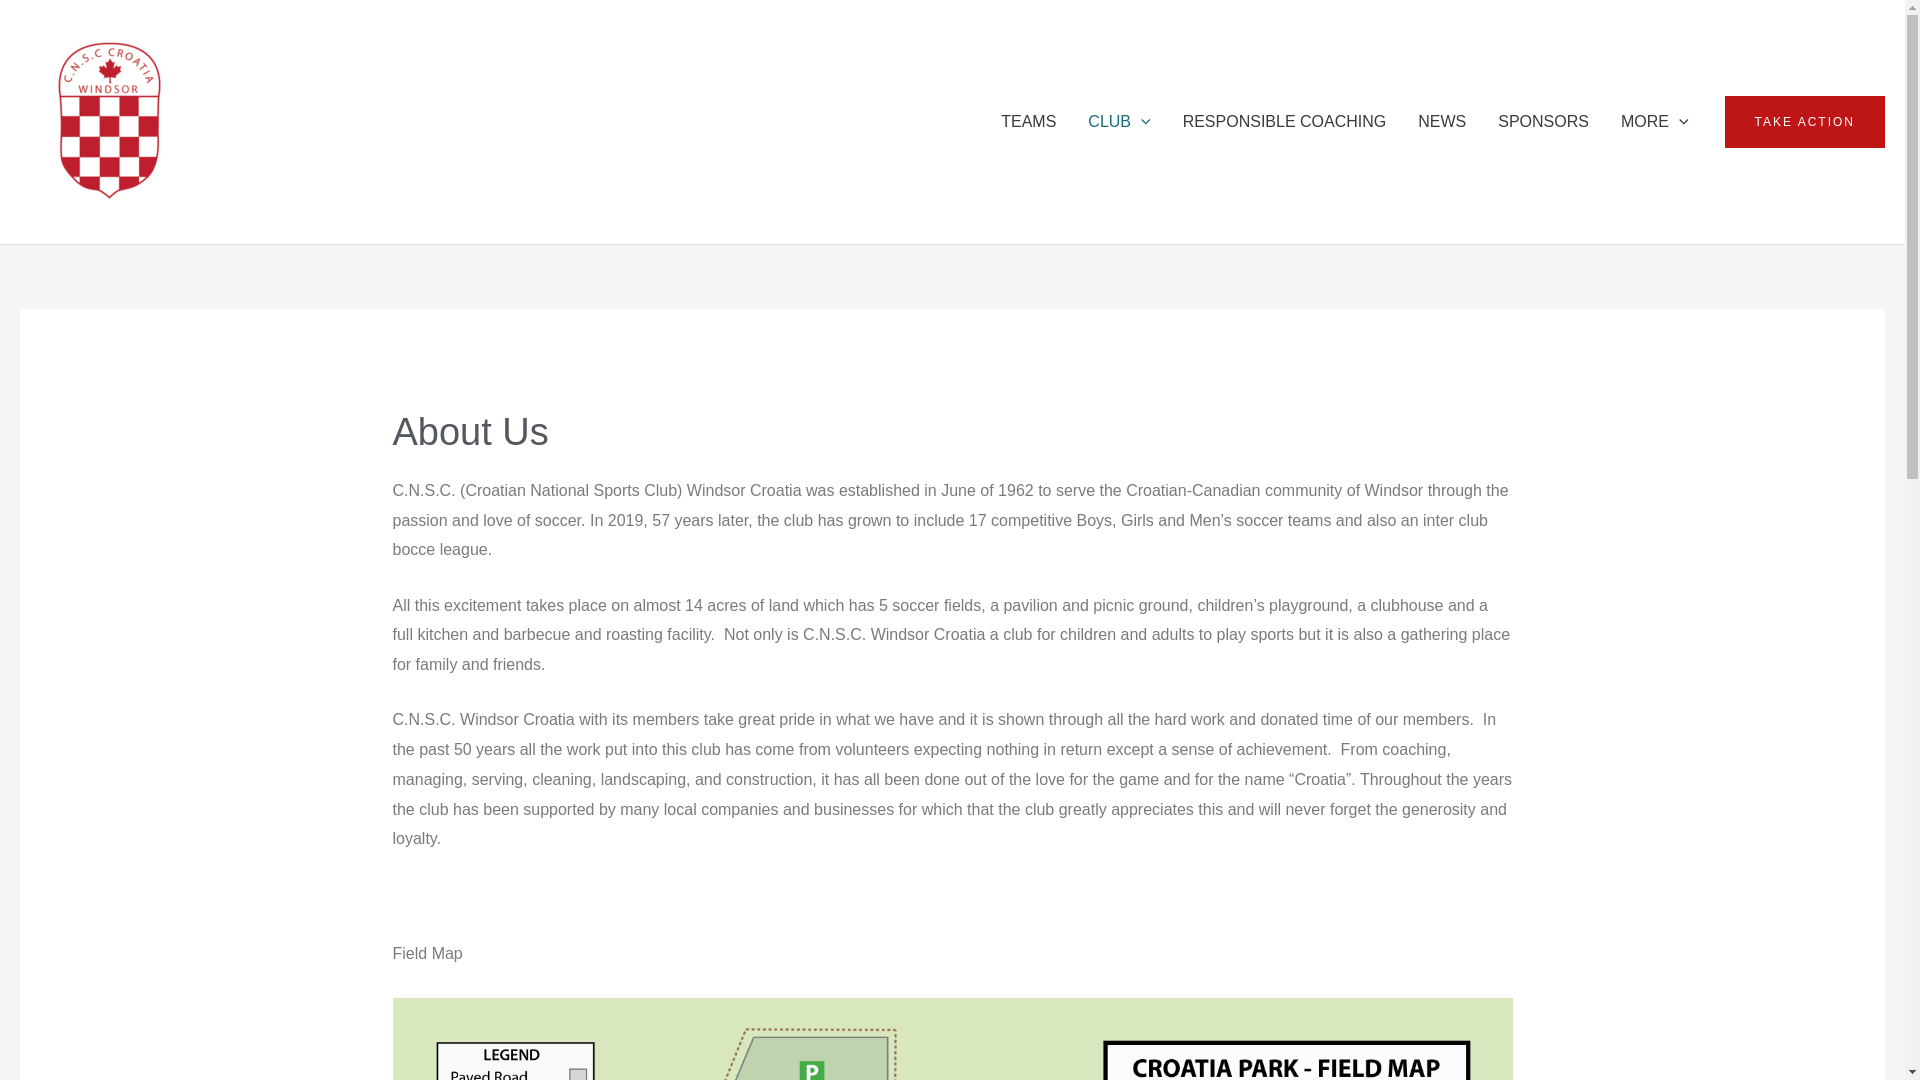  Describe the element at coordinates (1654, 122) in the screenshot. I see `MORE` at that location.